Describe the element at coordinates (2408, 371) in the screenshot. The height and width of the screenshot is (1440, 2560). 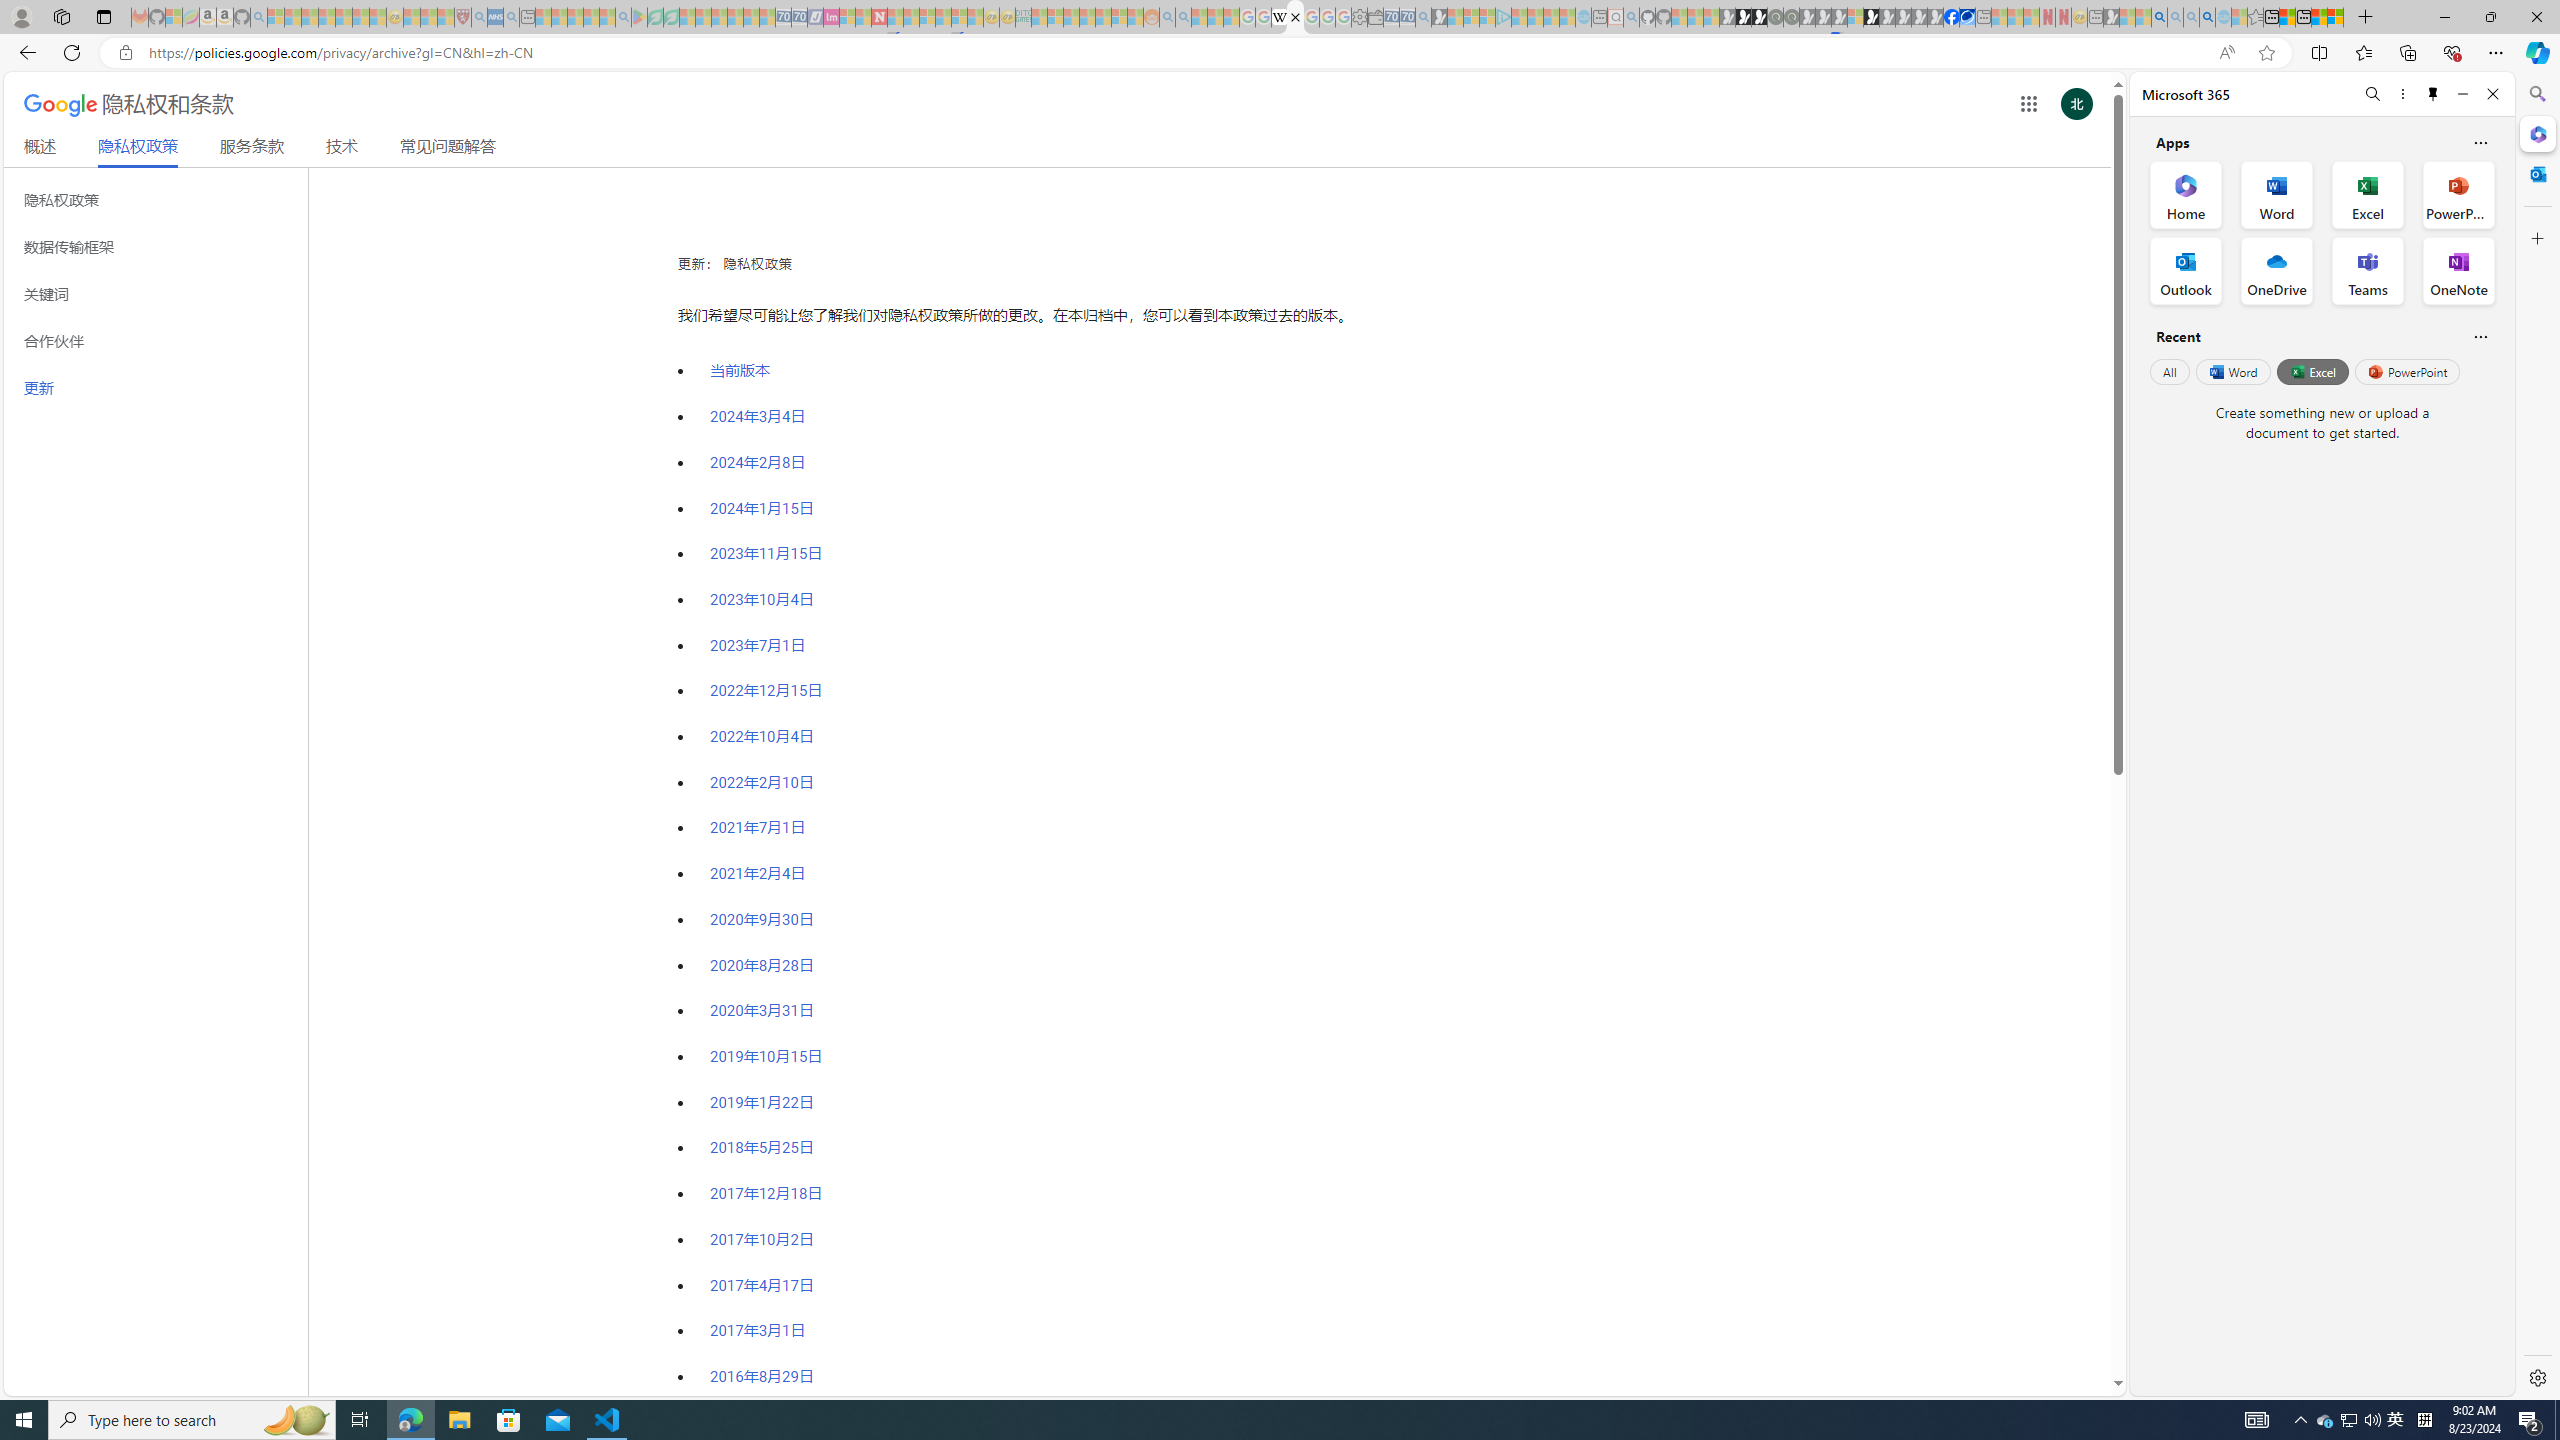
I see `PowerPoint` at that location.